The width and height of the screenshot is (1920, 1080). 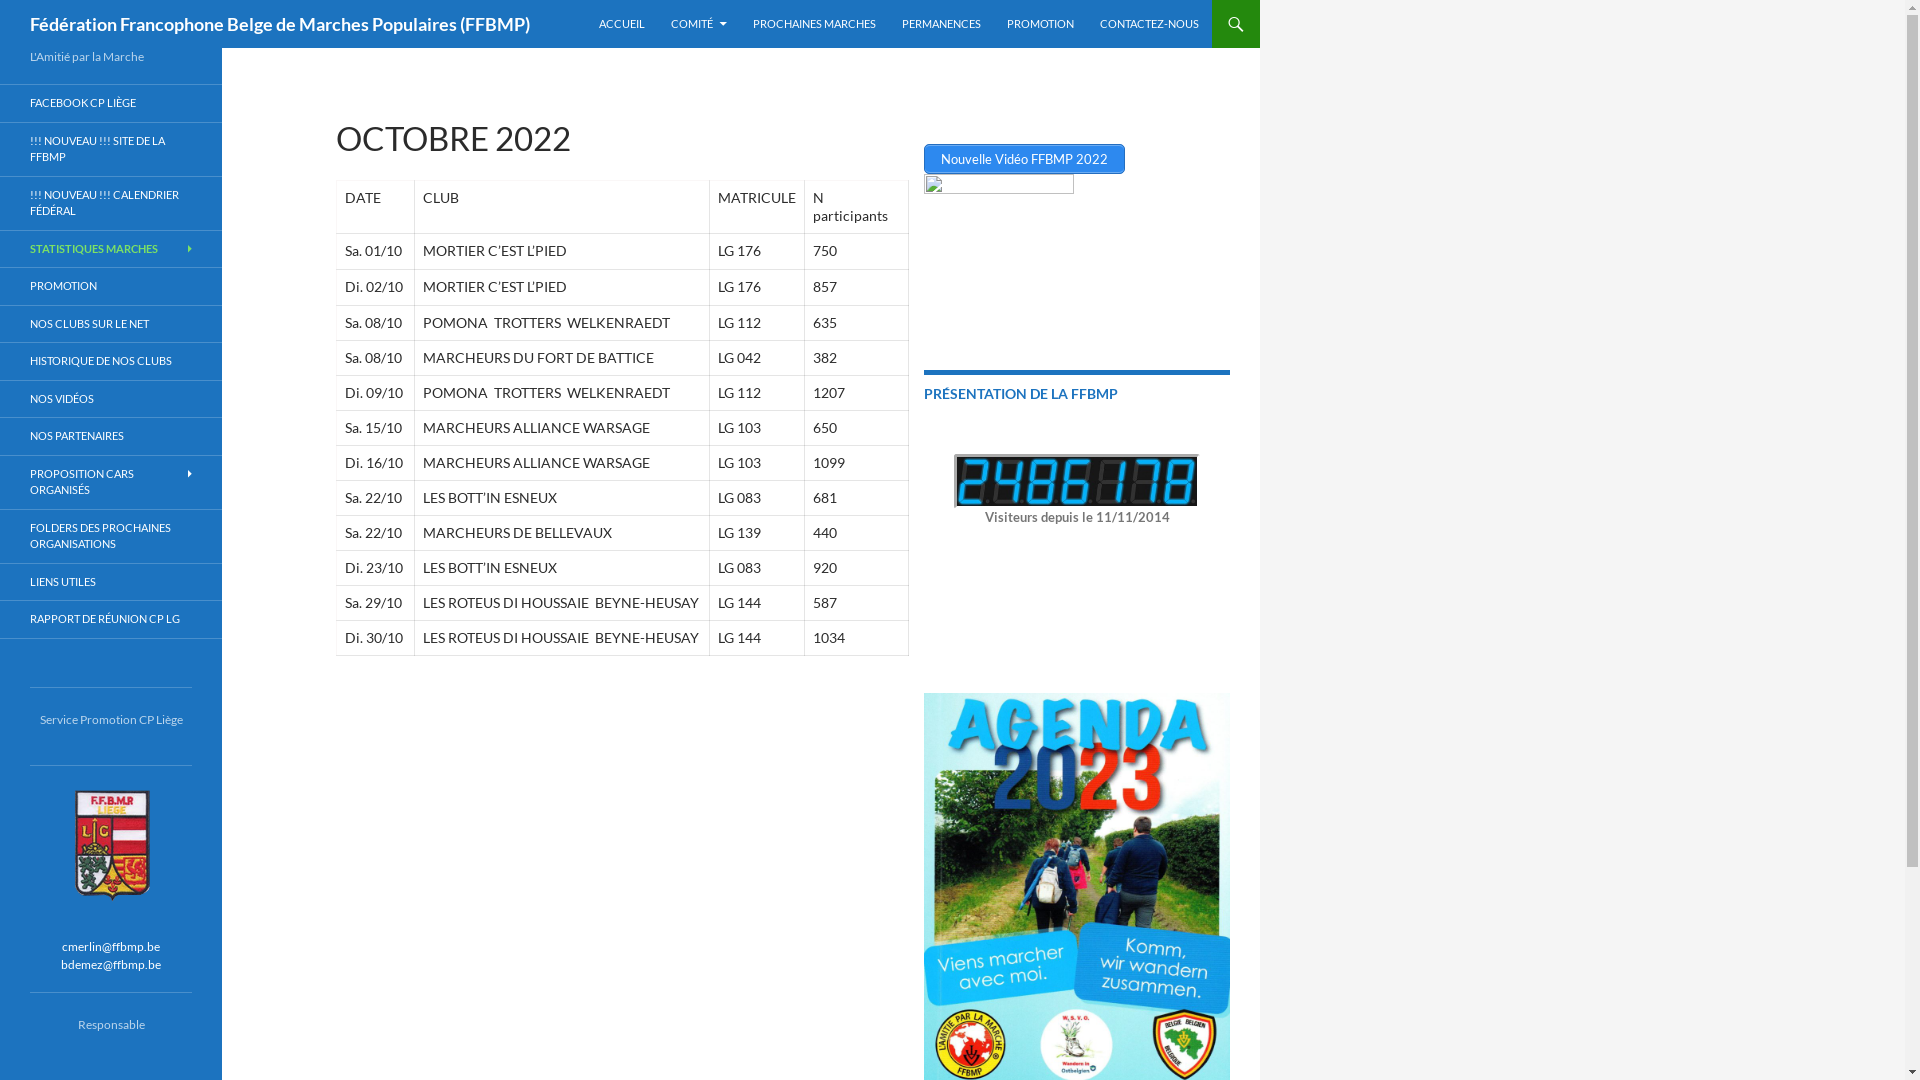 I want to click on PROMOTION, so click(x=1040, y=24).